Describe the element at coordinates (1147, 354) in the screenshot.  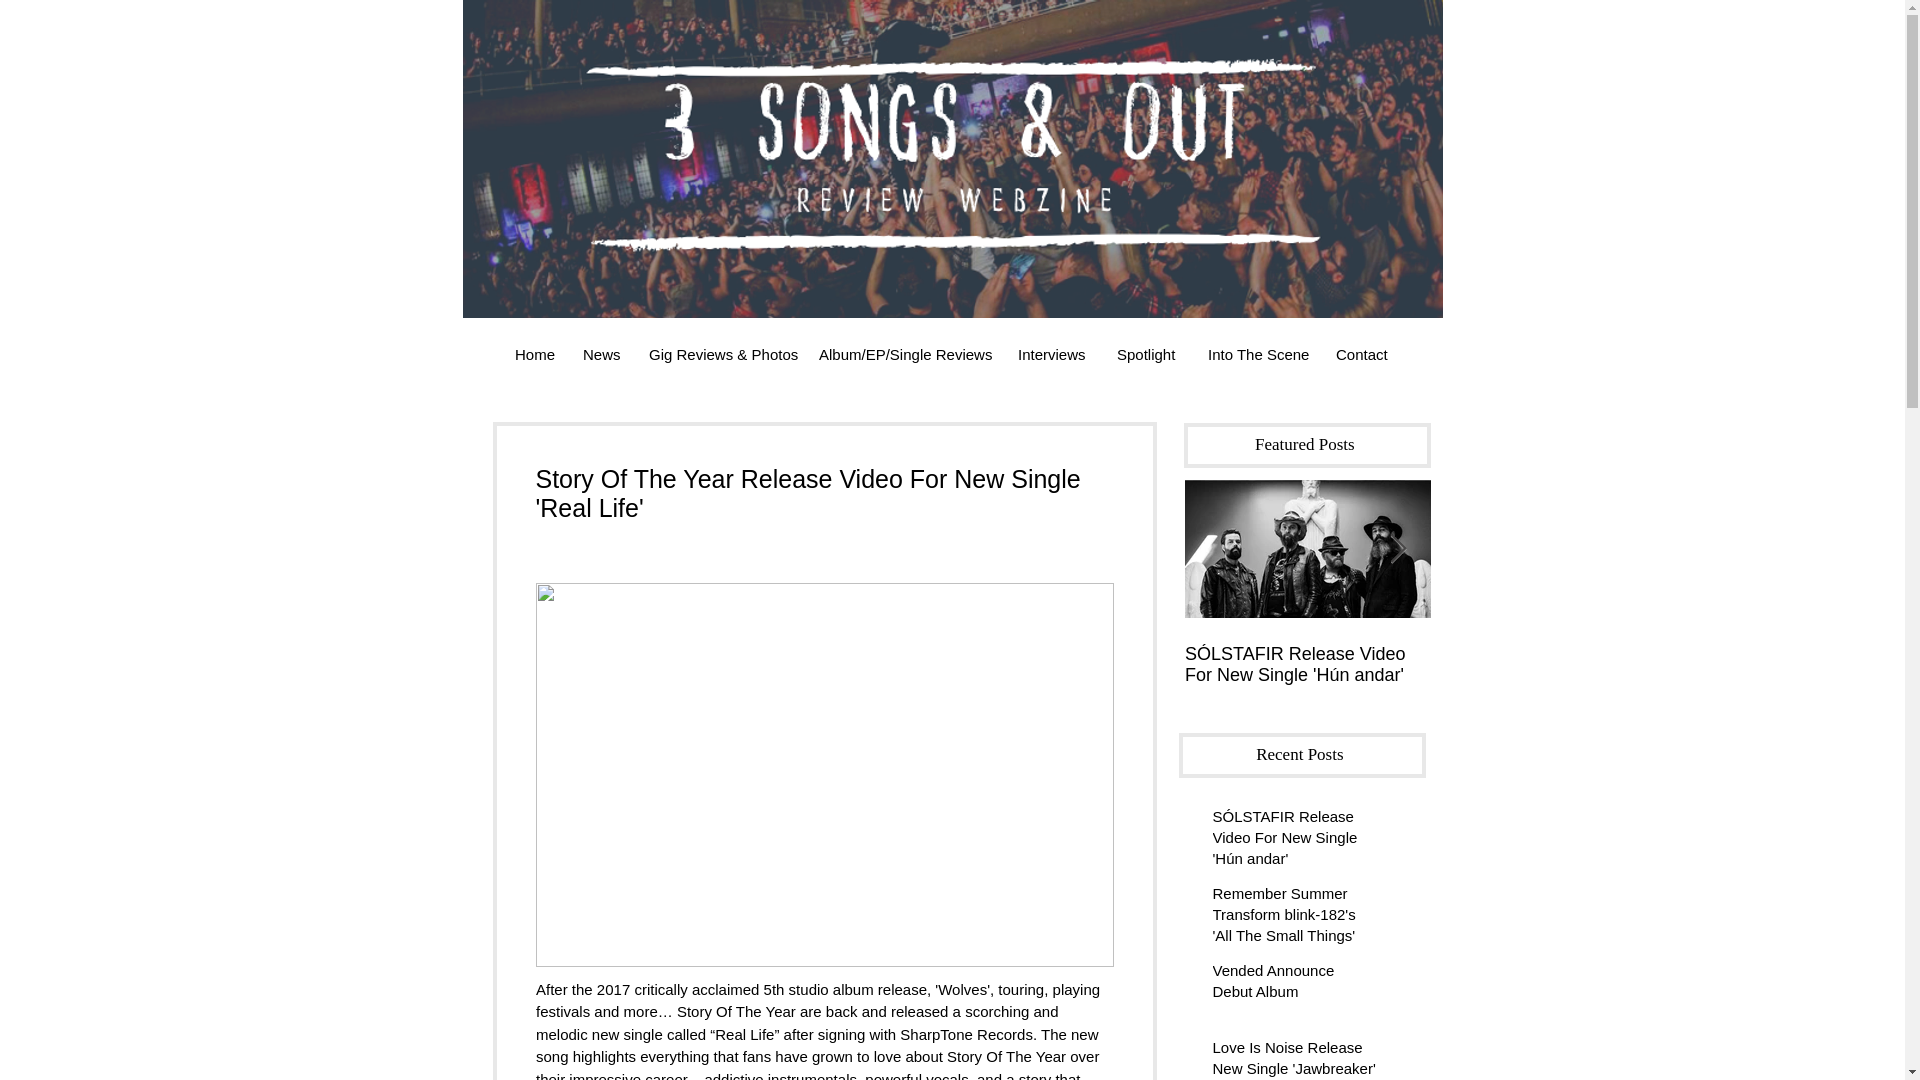
I see `Spotlight` at that location.